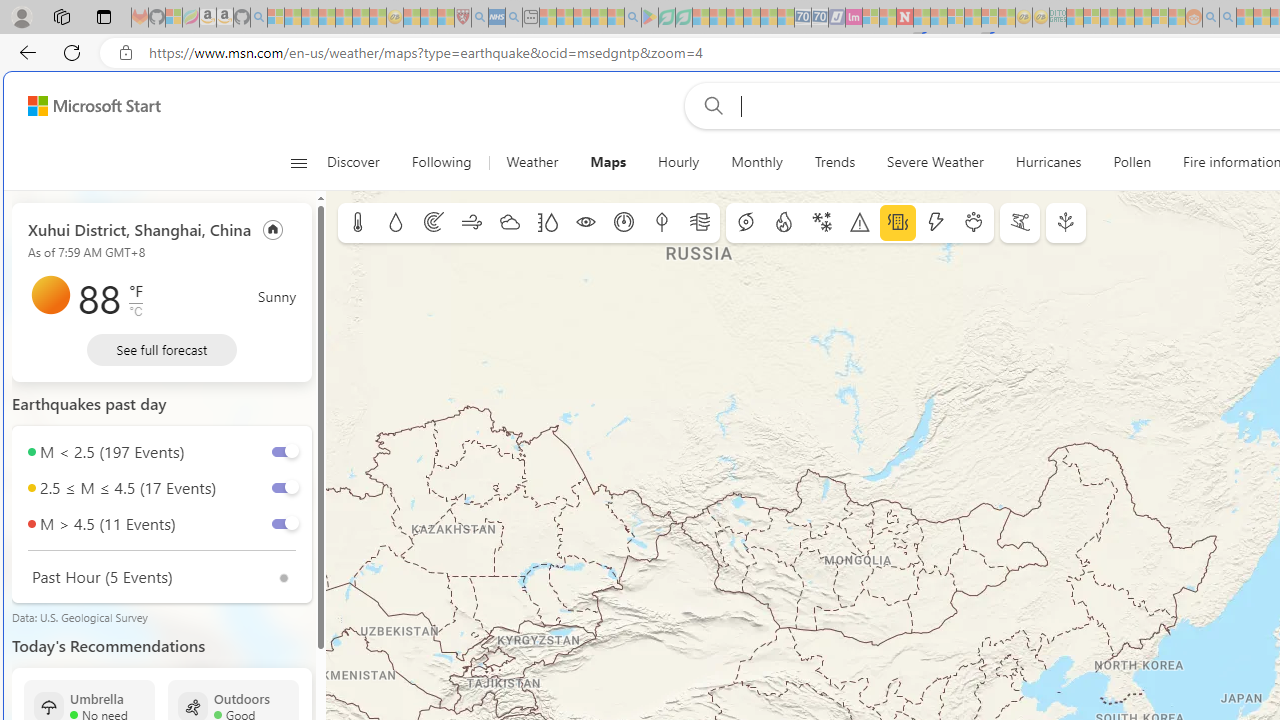  I want to click on Fire information, so click(784, 223).